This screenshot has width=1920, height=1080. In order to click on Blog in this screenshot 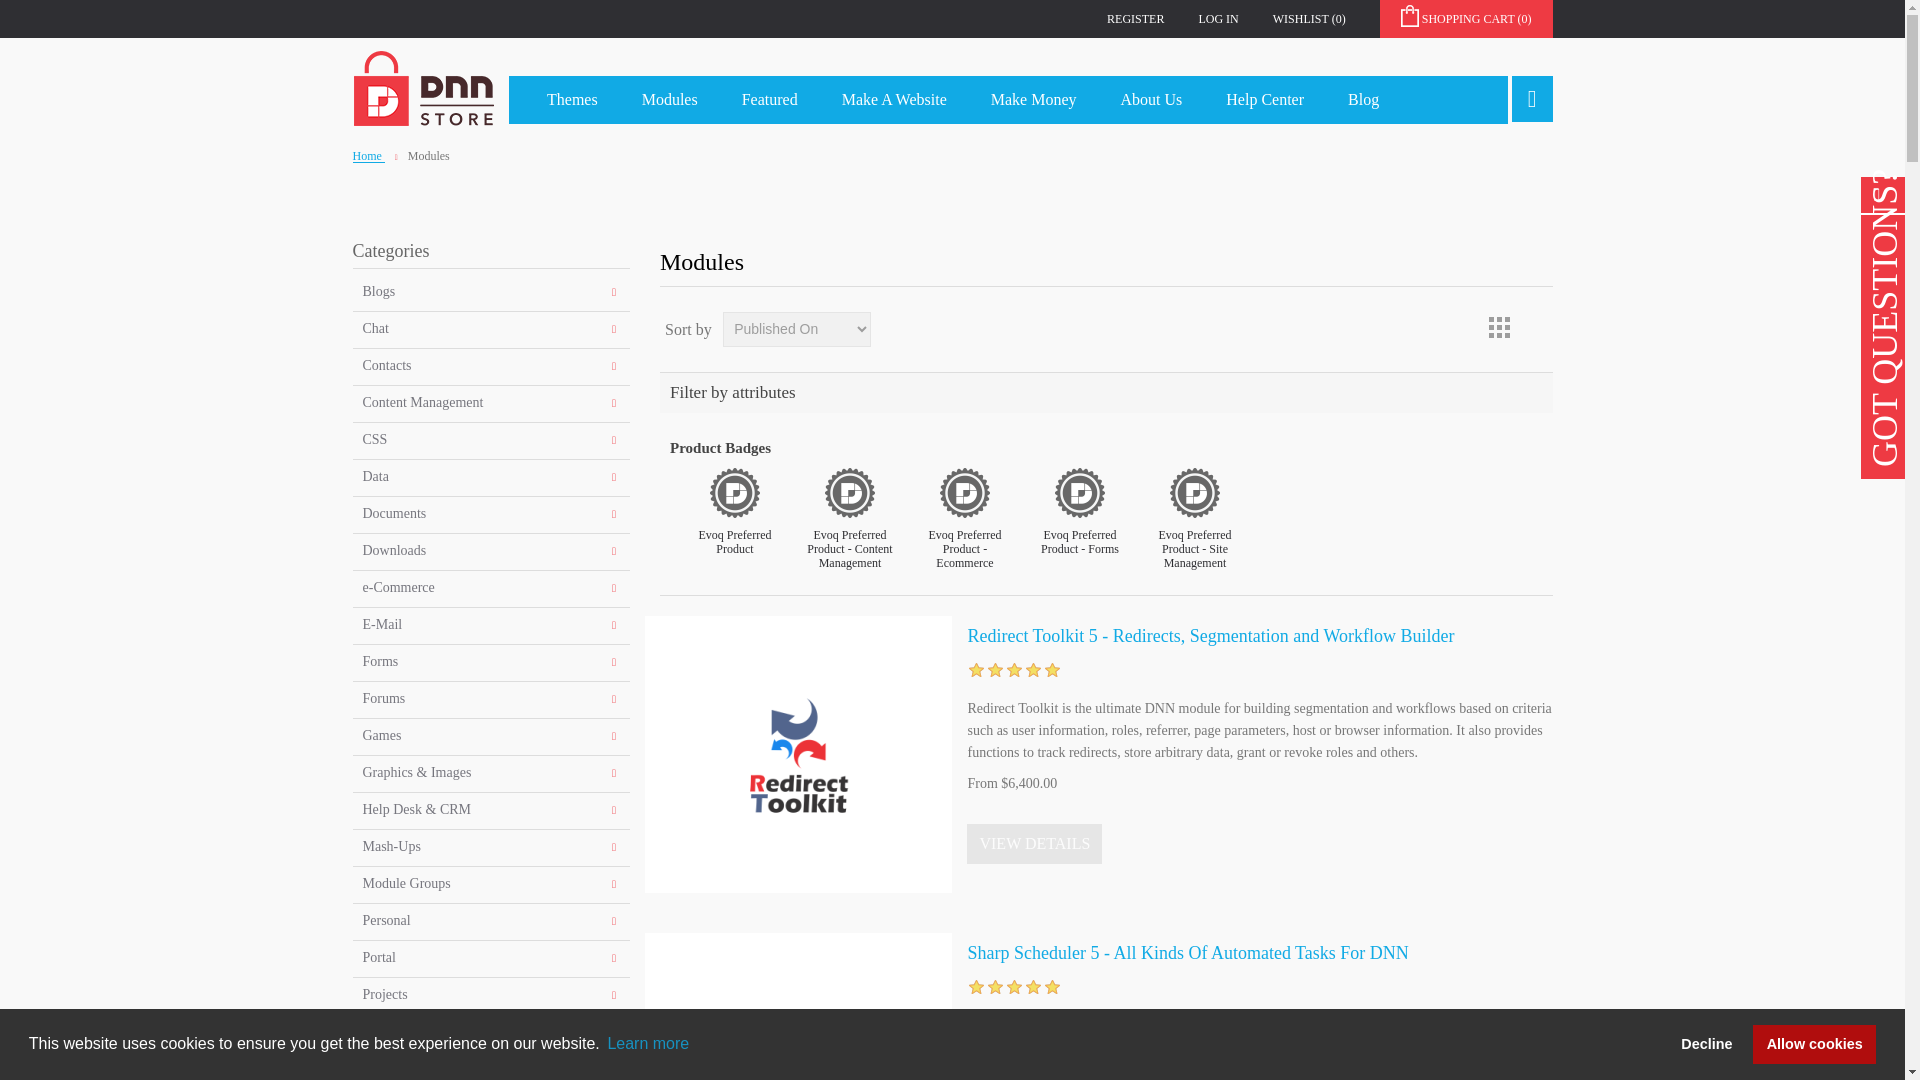, I will do `click(1363, 100)`.